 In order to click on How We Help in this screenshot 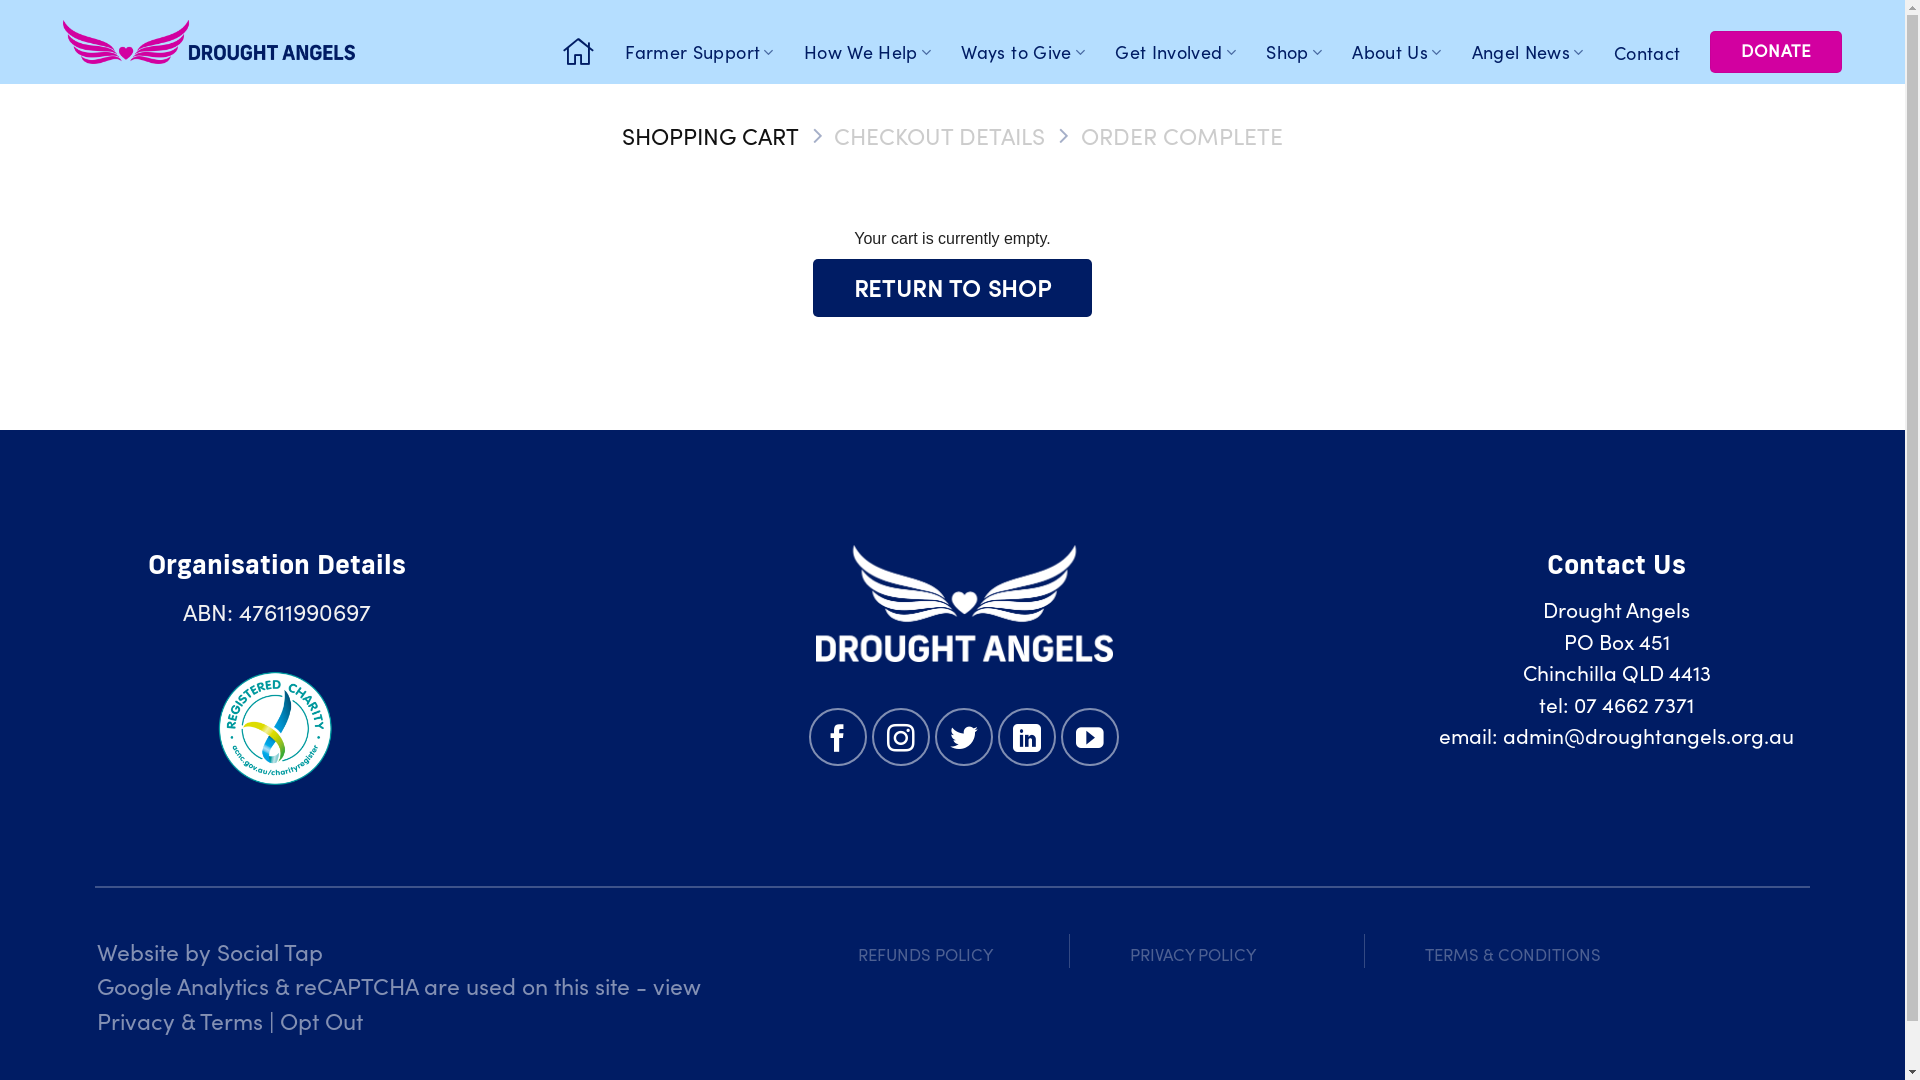, I will do `click(876, 52)`.